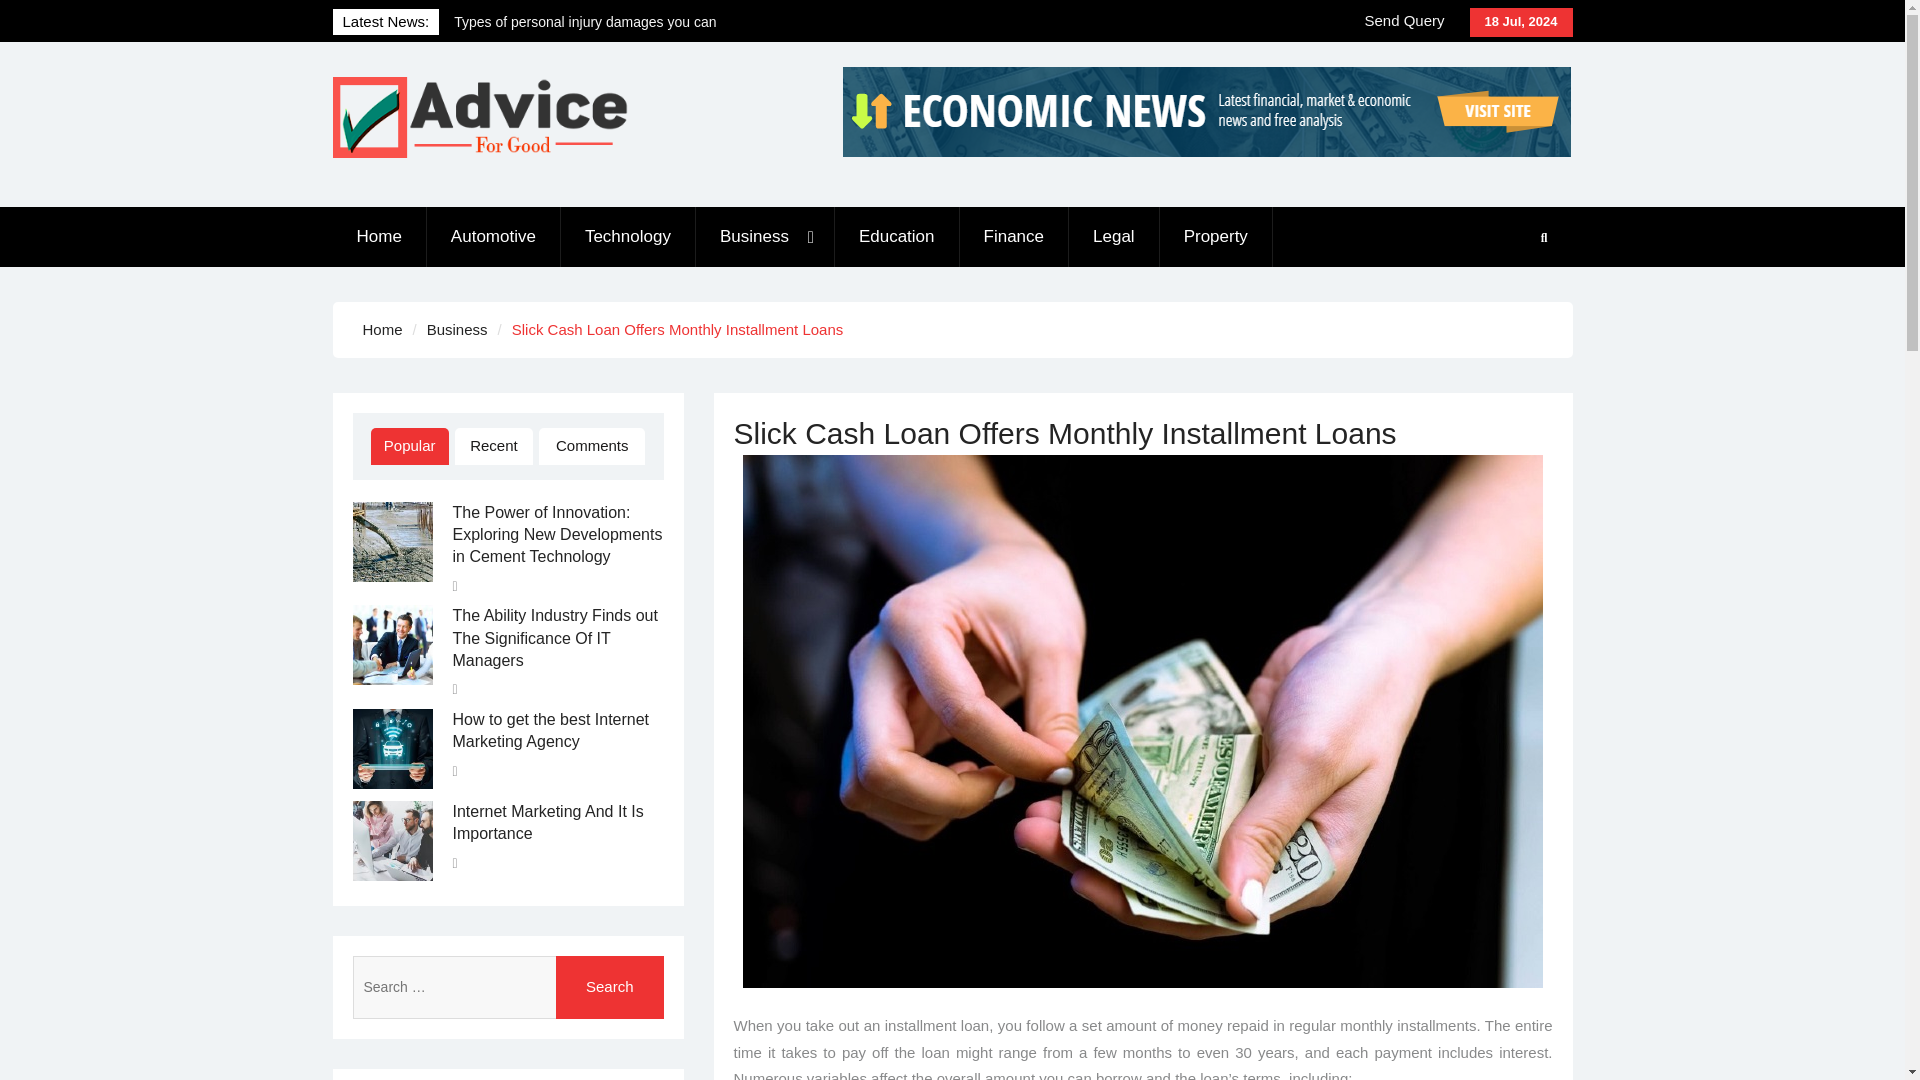 The height and width of the screenshot is (1080, 1920). Describe the element at coordinates (765, 236) in the screenshot. I see `Business` at that location.